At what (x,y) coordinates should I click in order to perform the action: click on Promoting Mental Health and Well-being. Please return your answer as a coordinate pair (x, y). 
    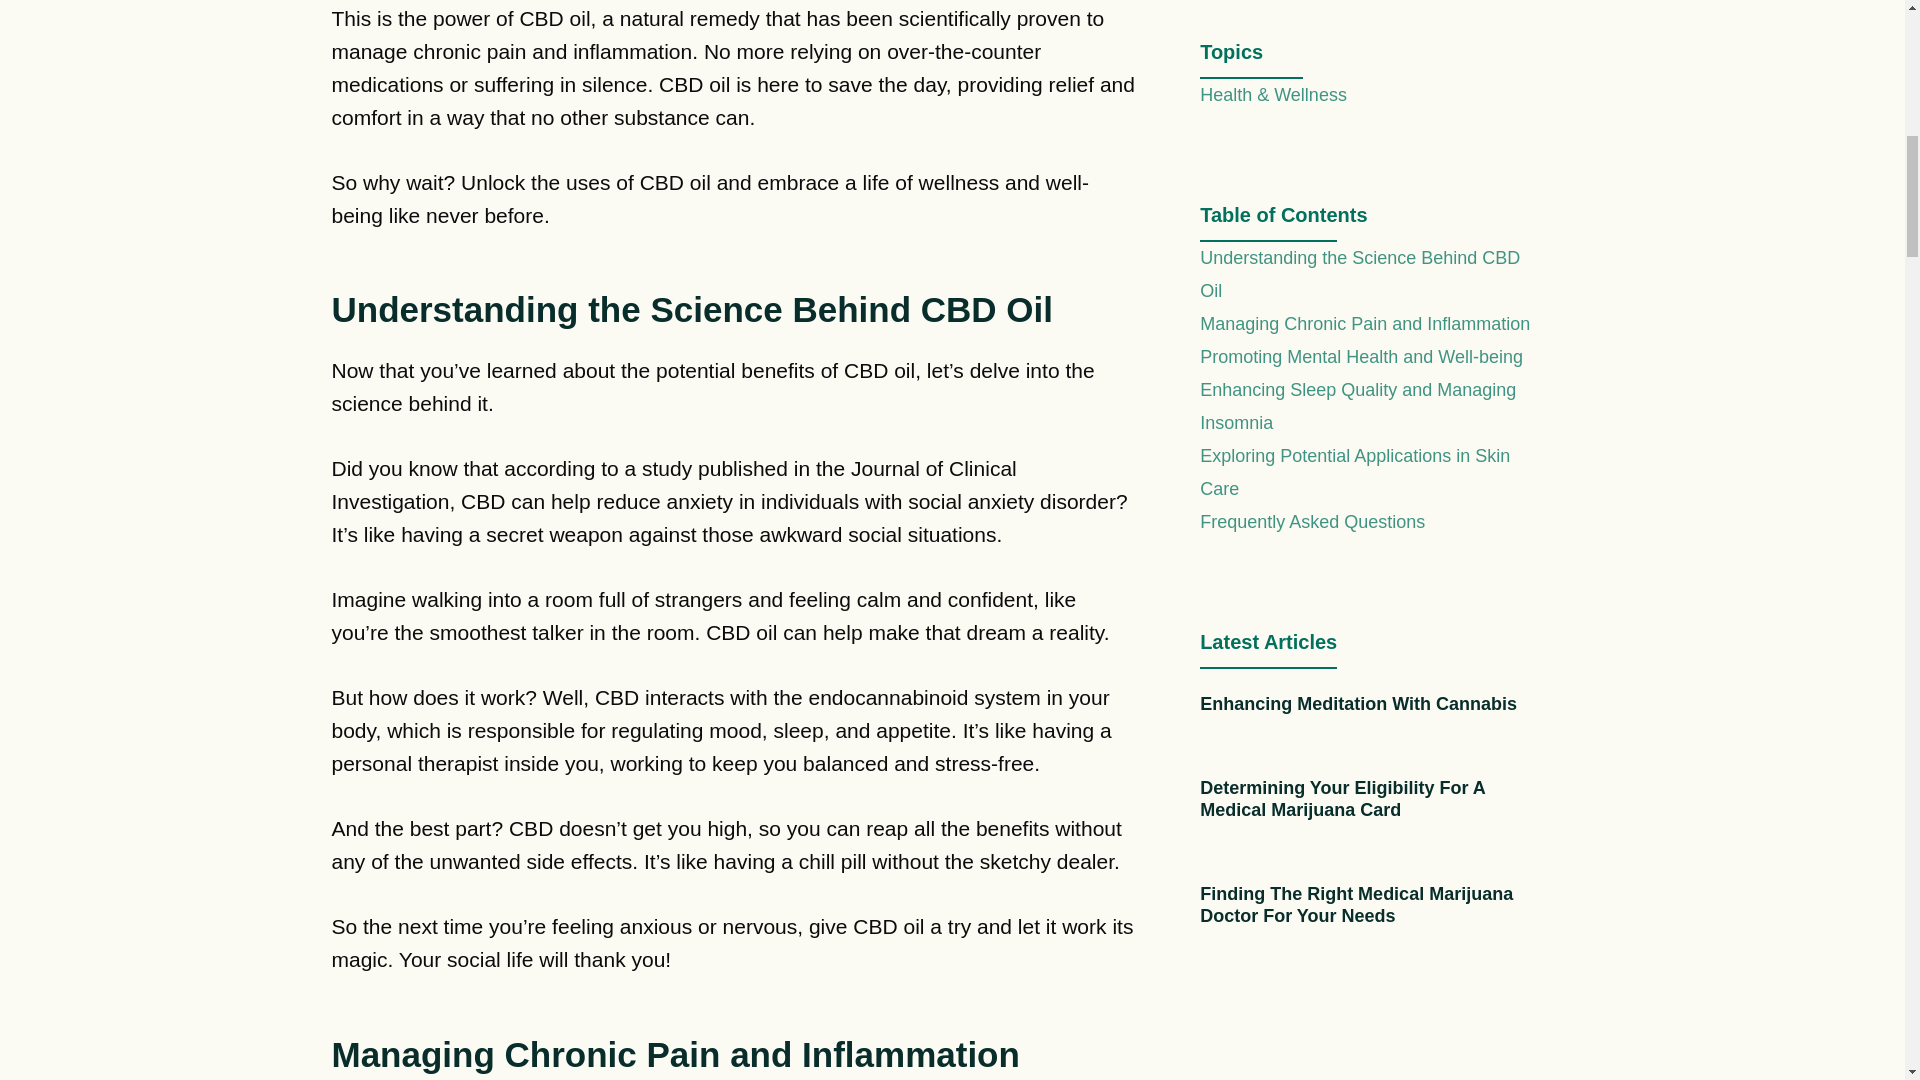
    Looking at the image, I should click on (1361, 356).